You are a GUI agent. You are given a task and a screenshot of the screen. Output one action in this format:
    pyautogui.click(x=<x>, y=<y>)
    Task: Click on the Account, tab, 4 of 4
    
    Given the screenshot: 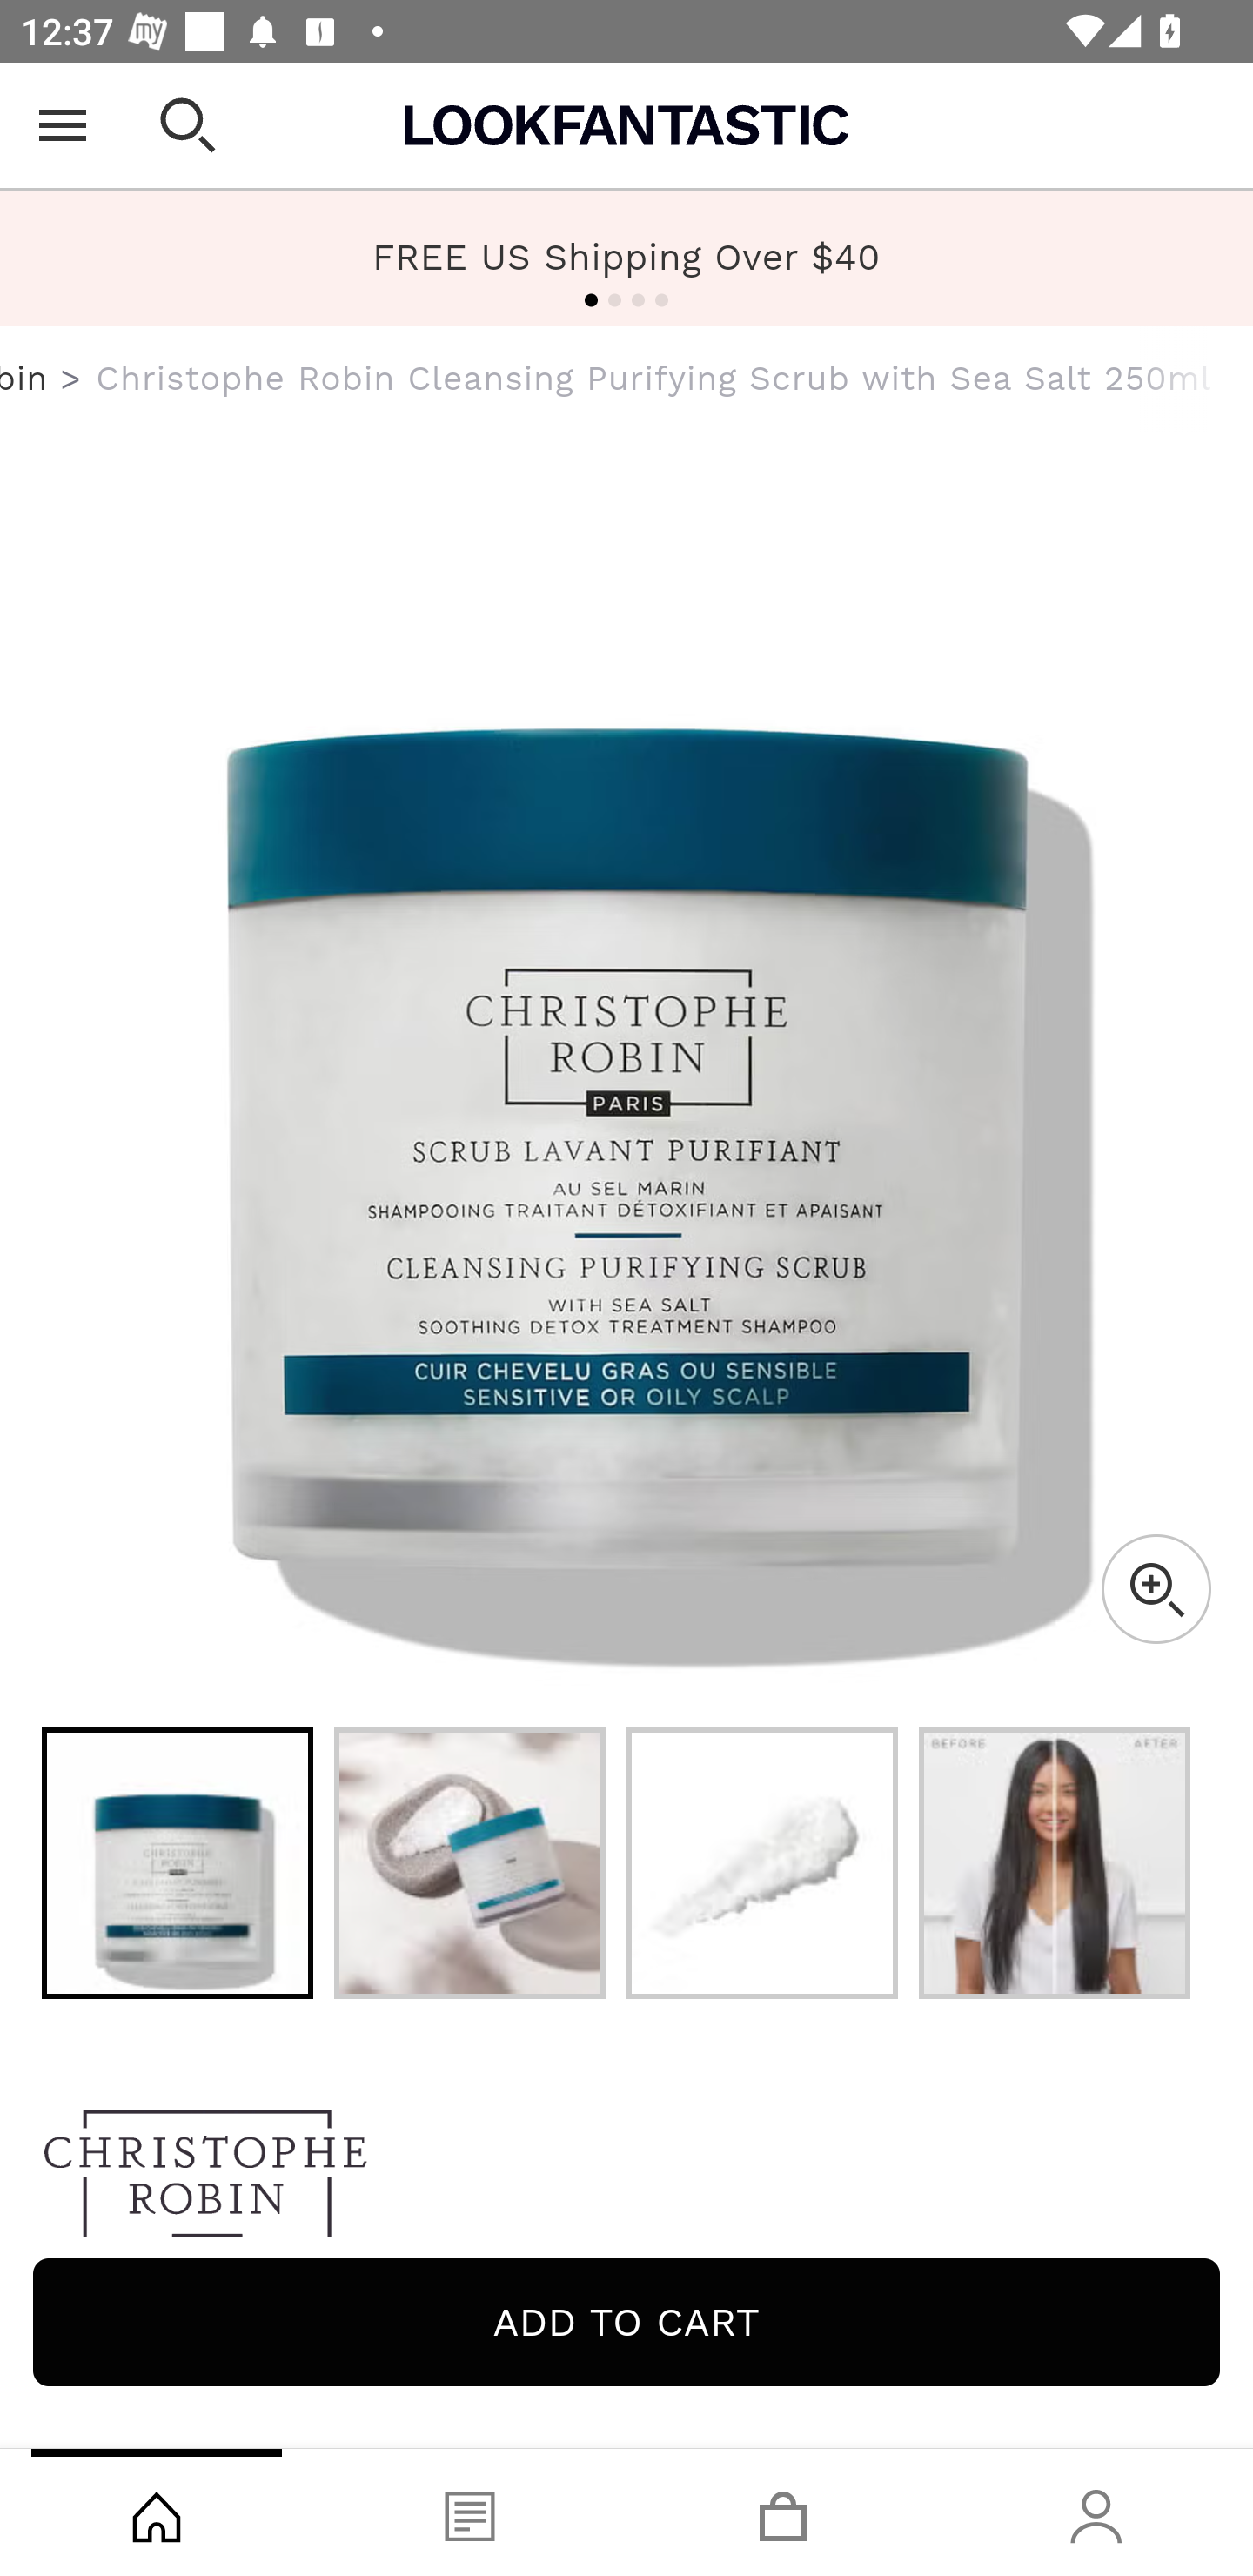 What is the action you would take?
    pyautogui.click(x=1096, y=2512)
    